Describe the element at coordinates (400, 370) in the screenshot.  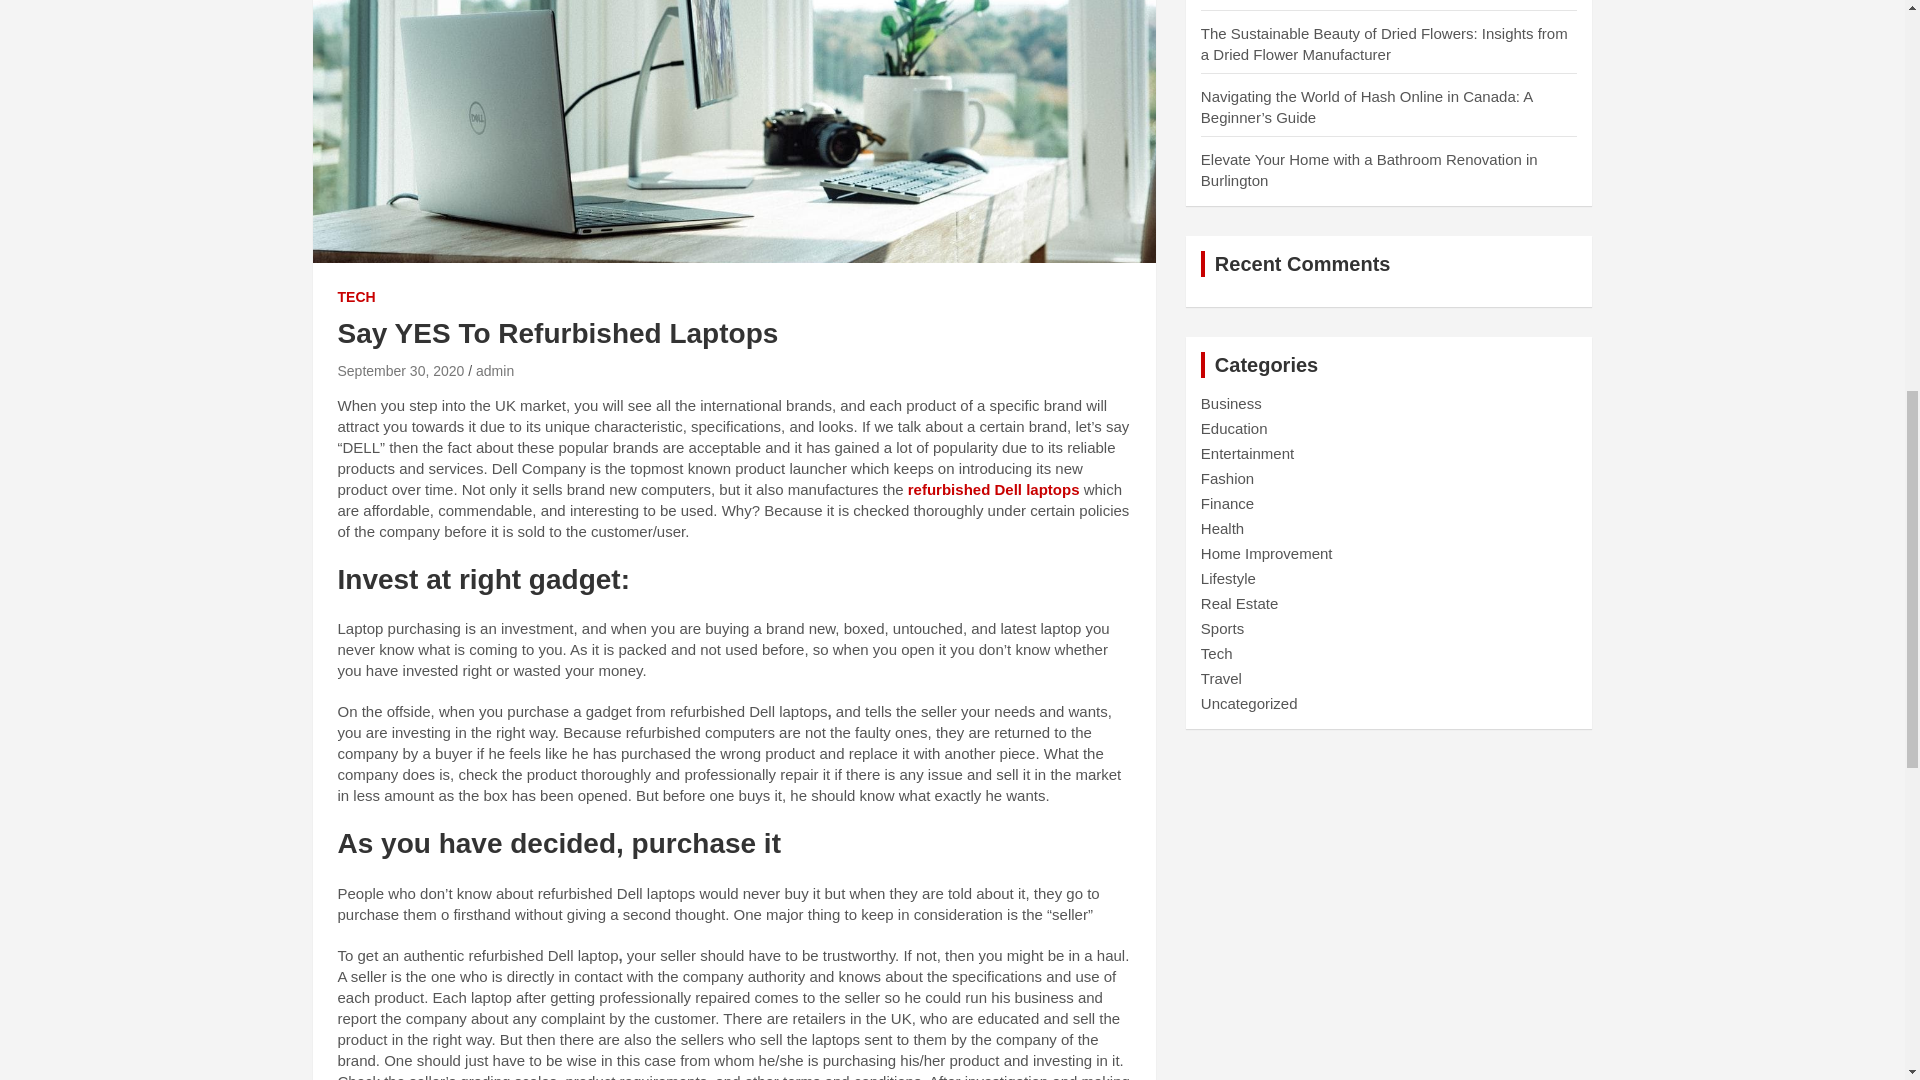
I see `September 30, 2020` at that location.